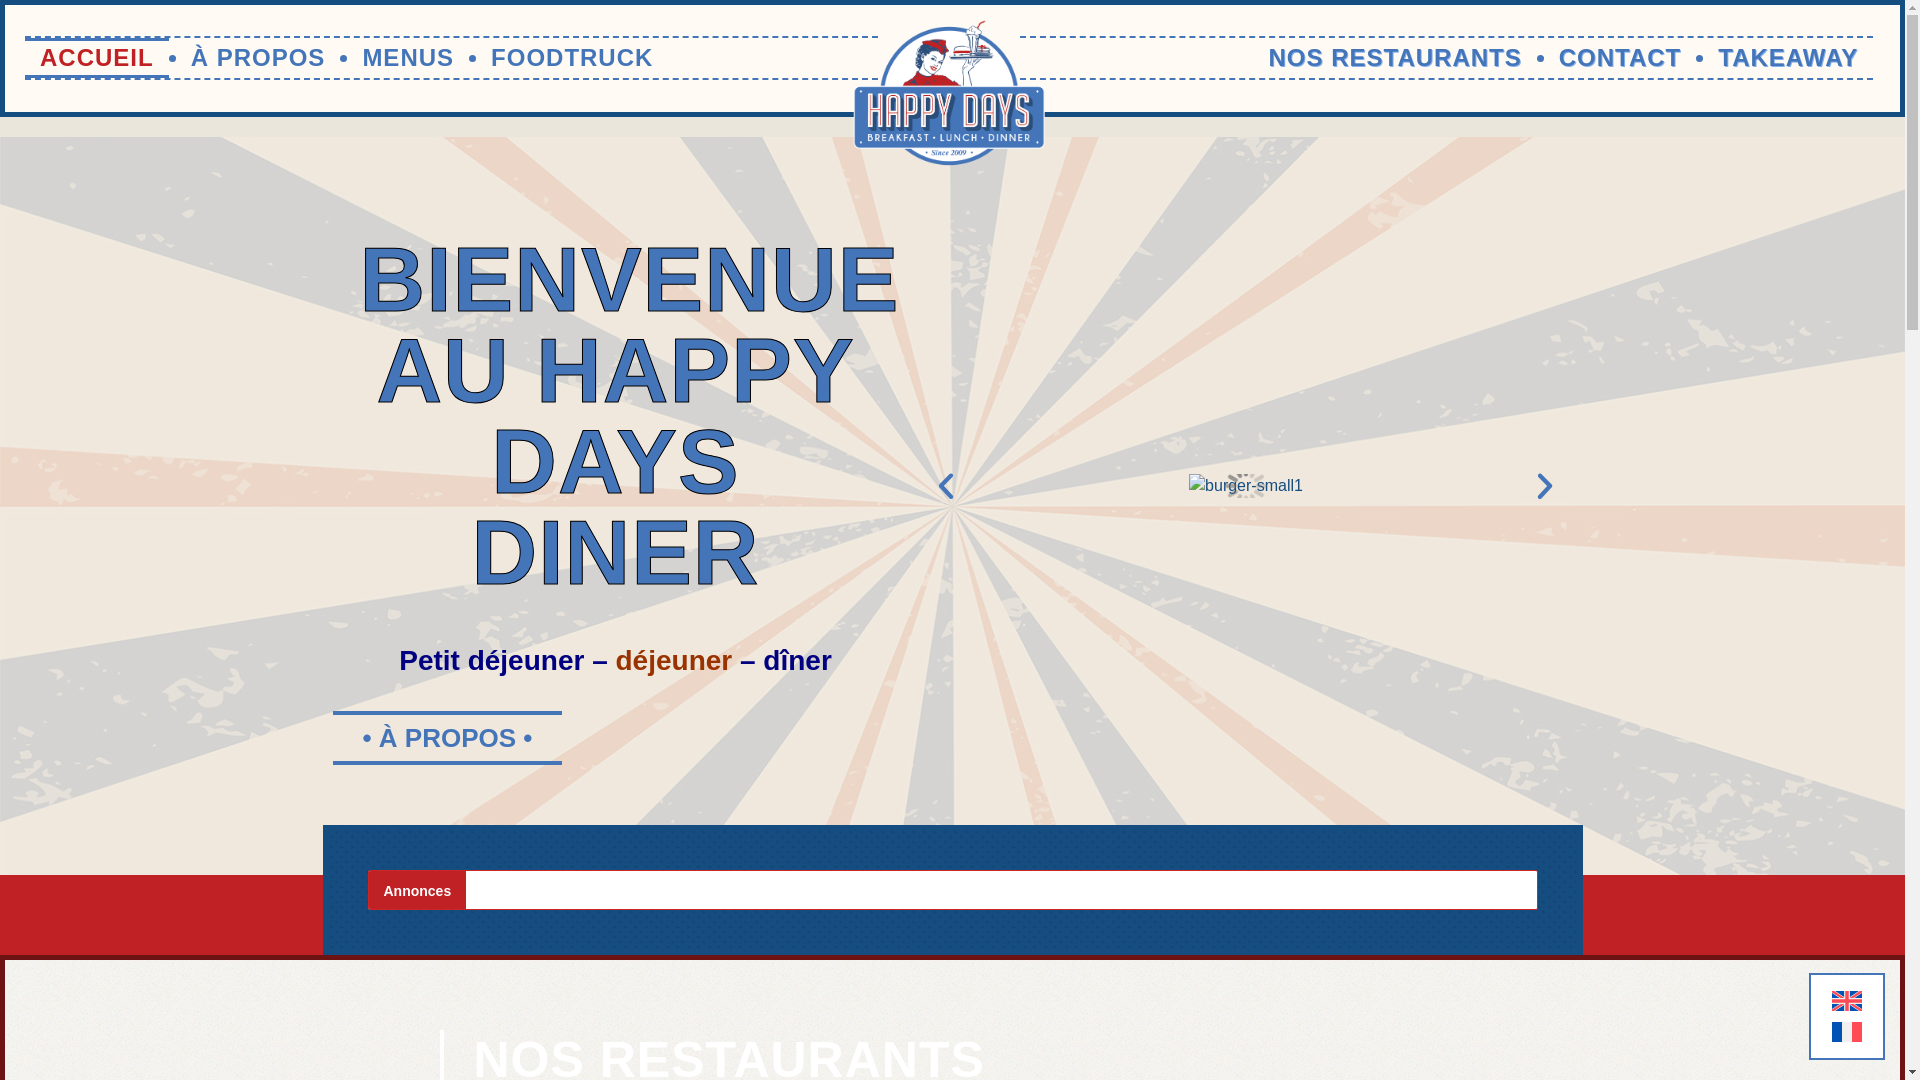 The height and width of the screenshot is (1080, 1920). What do you see at coordinates (408, 58) in the screenshot?
I see `MENUS` at bounding box center [408, 58].